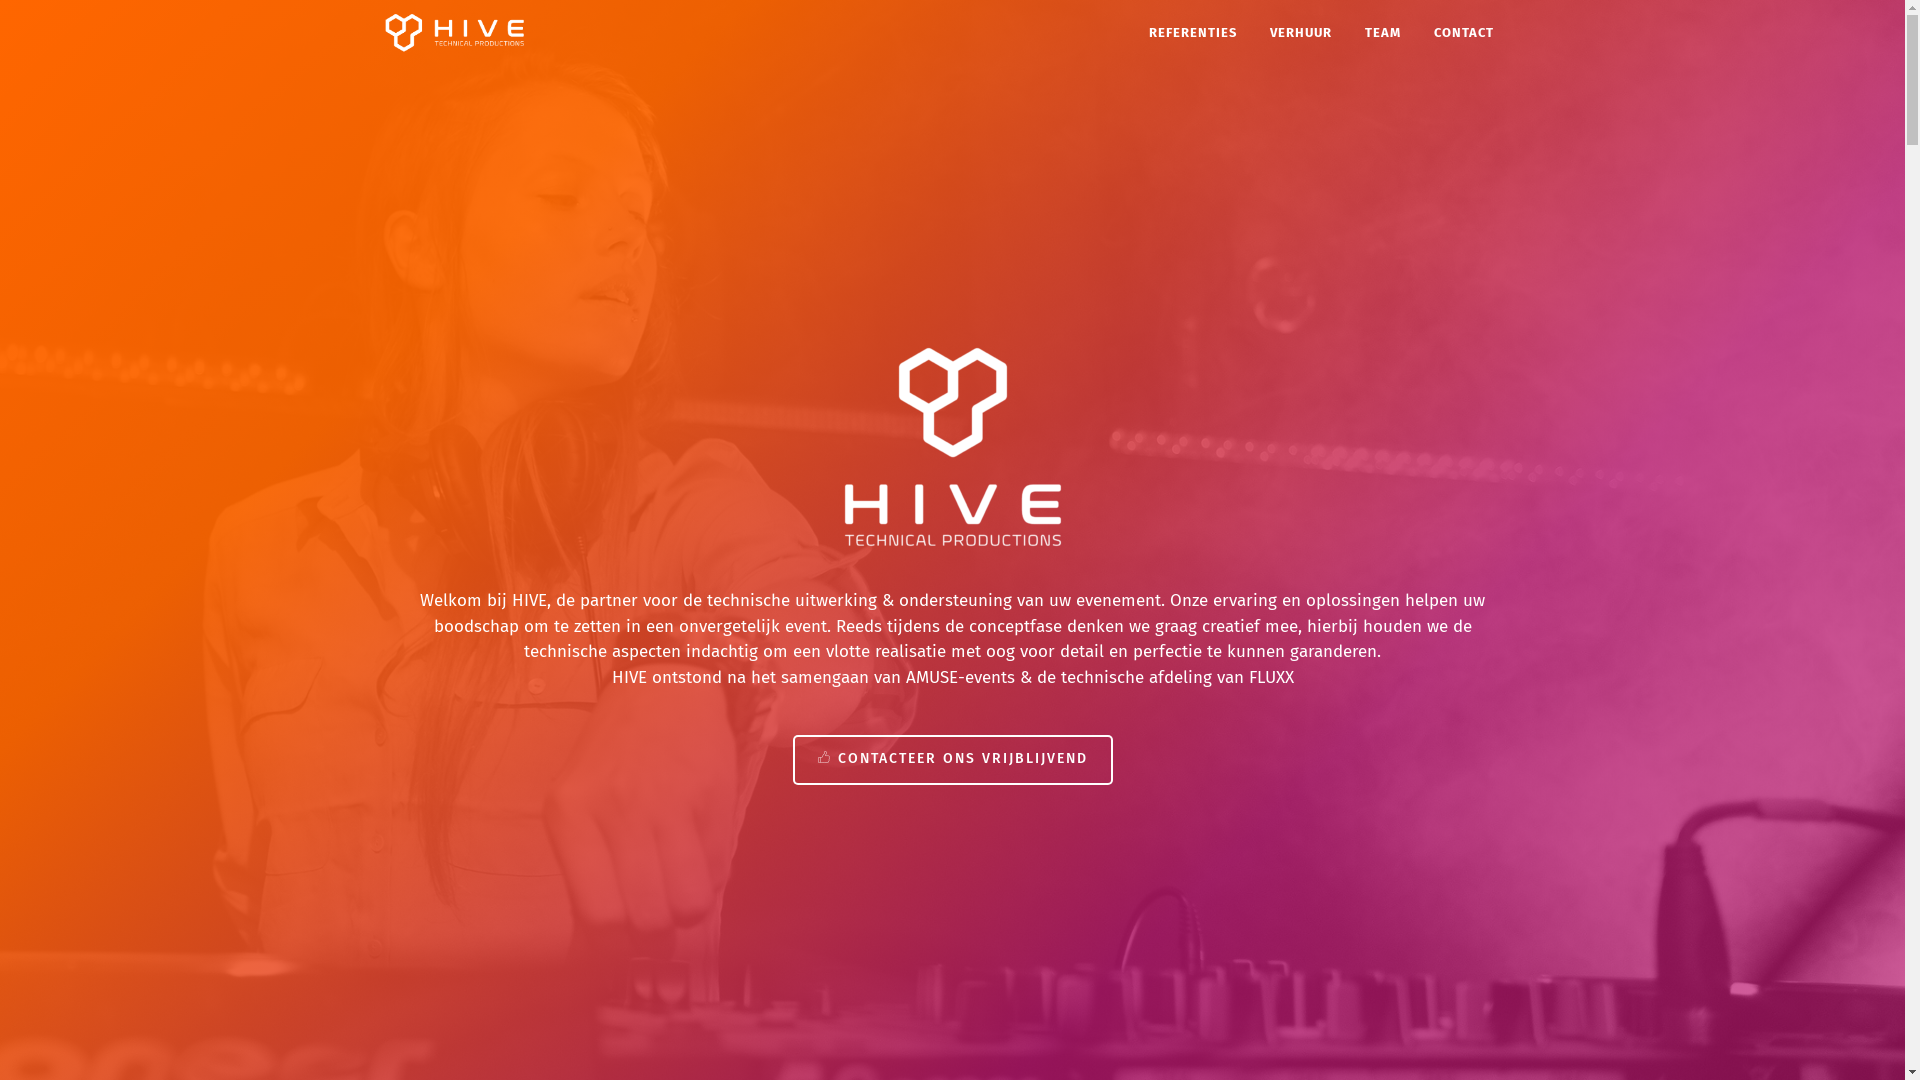 This screenshot has height=1080, width=1920. I want to click on Hive, so click(454, 32).